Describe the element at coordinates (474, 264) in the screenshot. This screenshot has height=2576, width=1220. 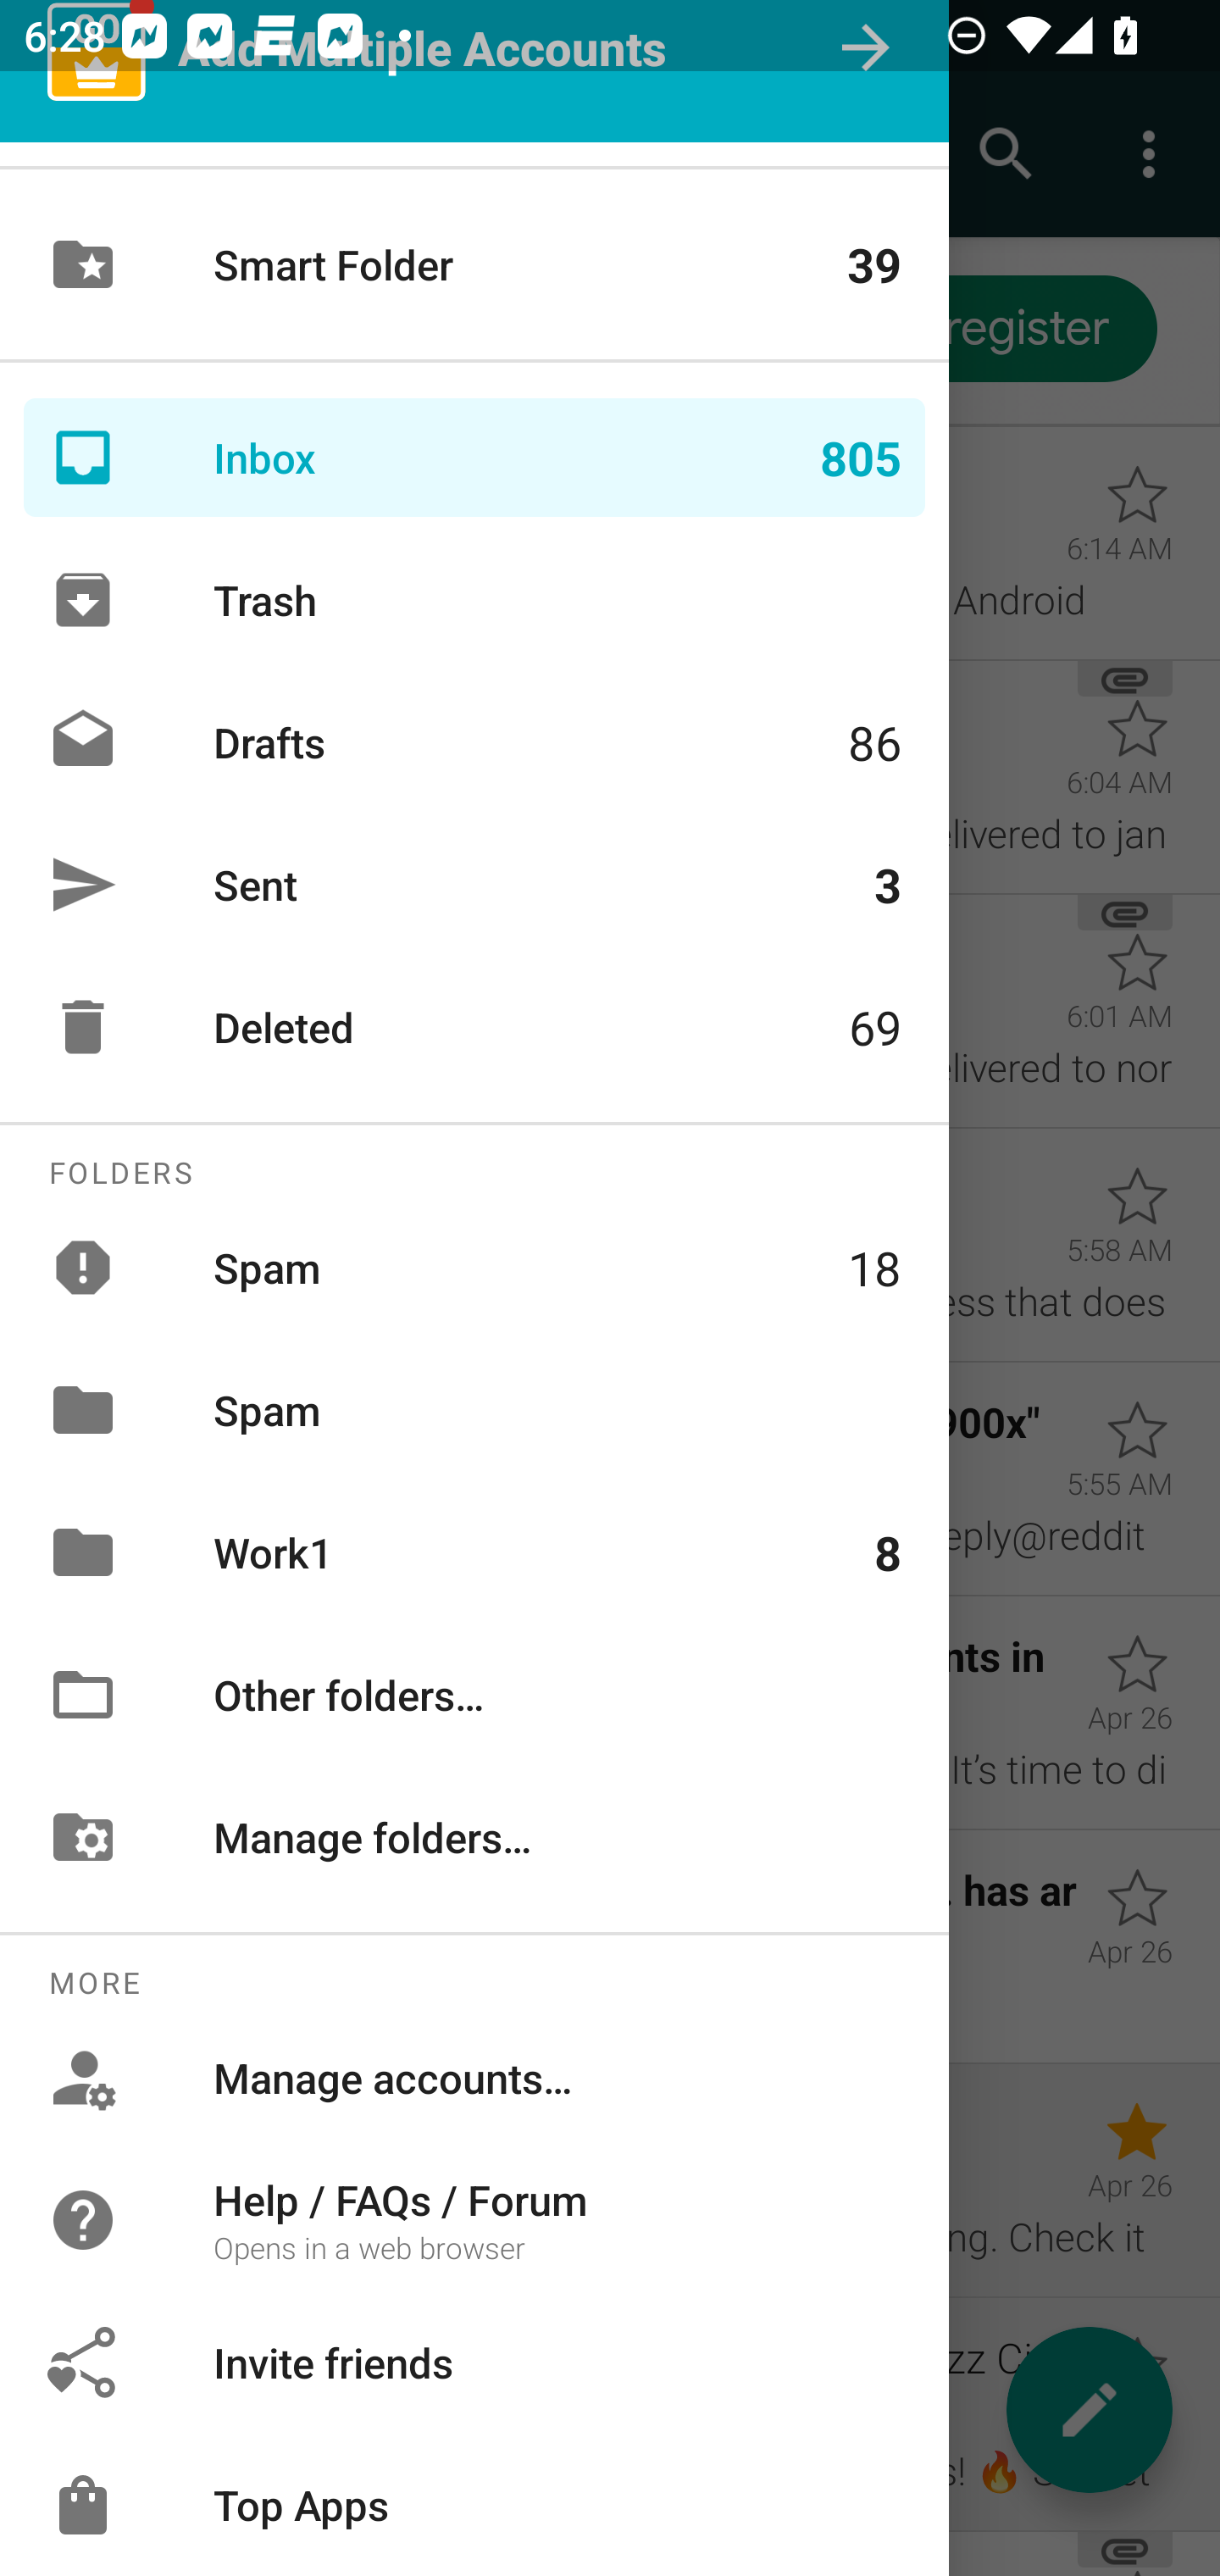
I see `Smart Folder 39` at that location.